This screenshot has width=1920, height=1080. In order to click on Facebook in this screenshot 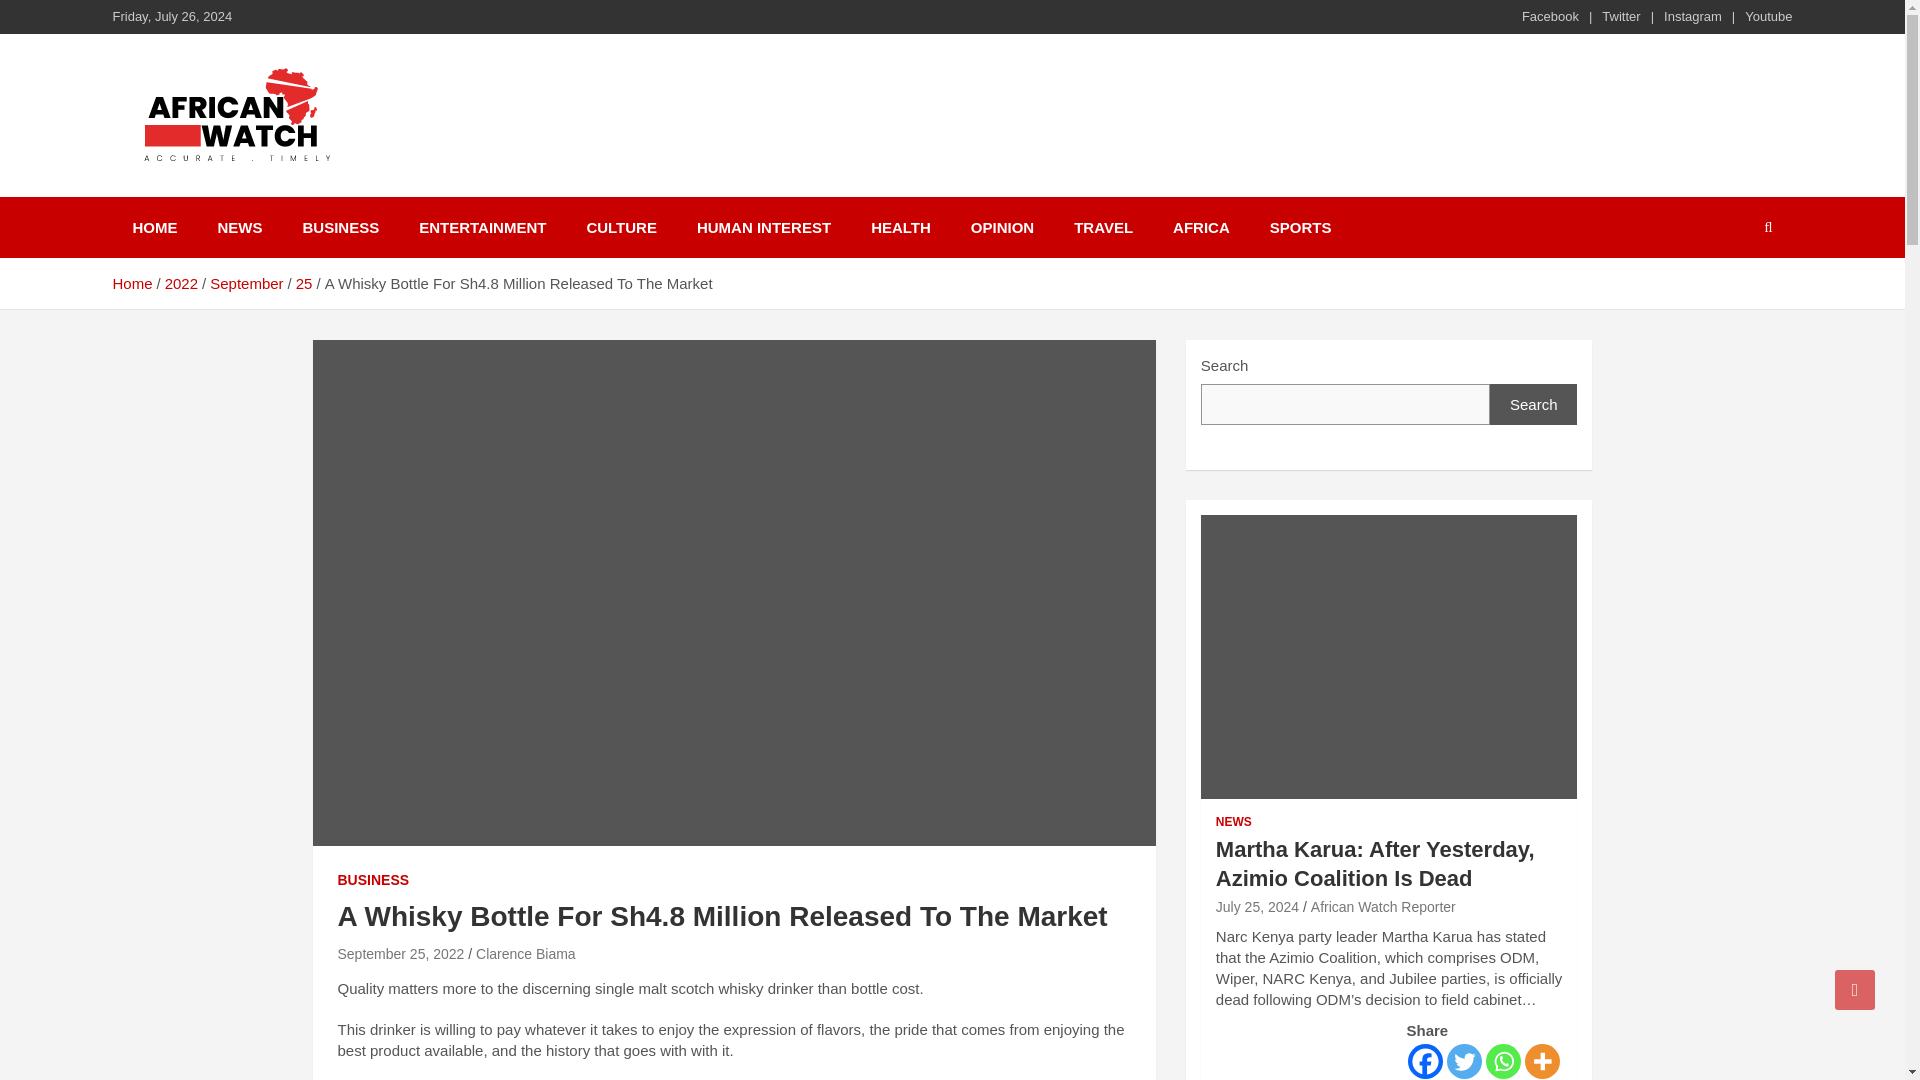, I will do `click(1425, 1061)`.